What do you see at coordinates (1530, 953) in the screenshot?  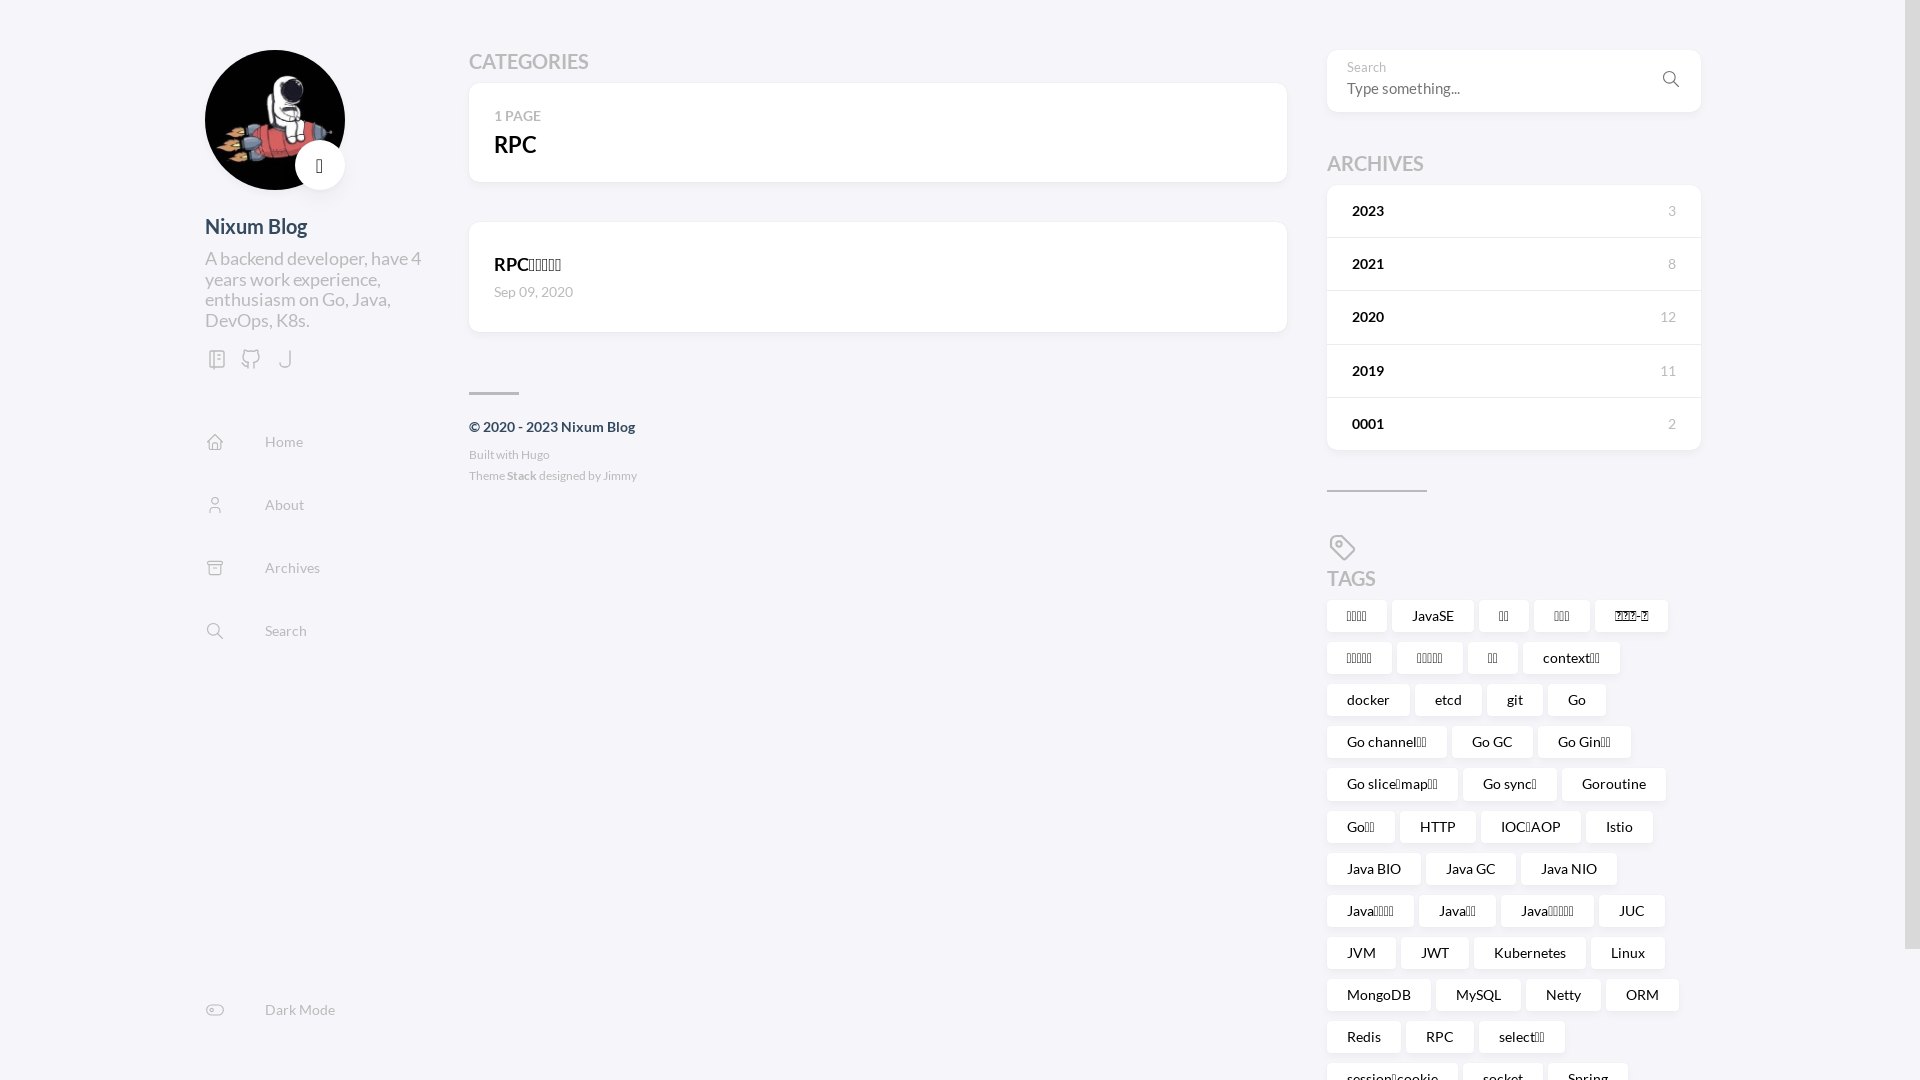 I see `Kubernetes` at bounding box center [1530, 953].